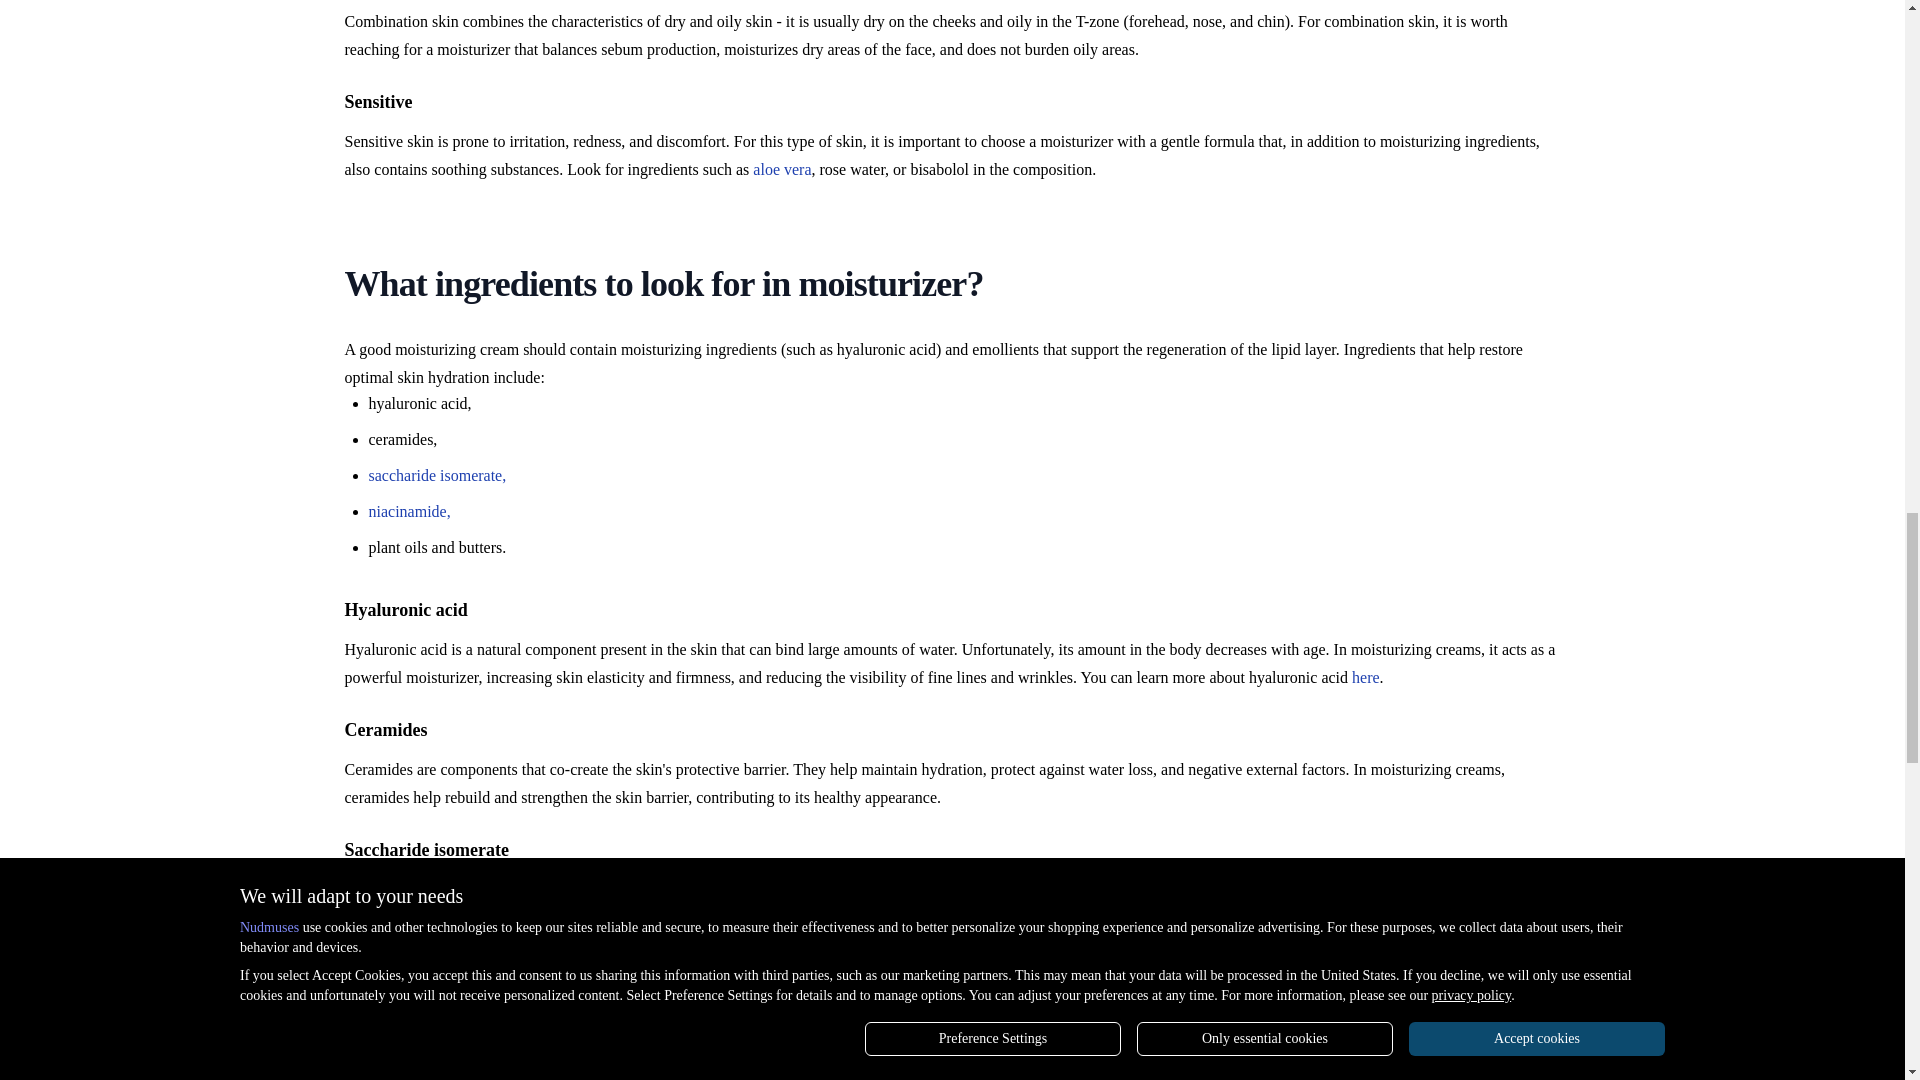 The height and width of the screenshot is (1080, 1920). Describe the element at coordinates (437, 474) in the screenshot. I see `saccharide isomerate,` at that location.